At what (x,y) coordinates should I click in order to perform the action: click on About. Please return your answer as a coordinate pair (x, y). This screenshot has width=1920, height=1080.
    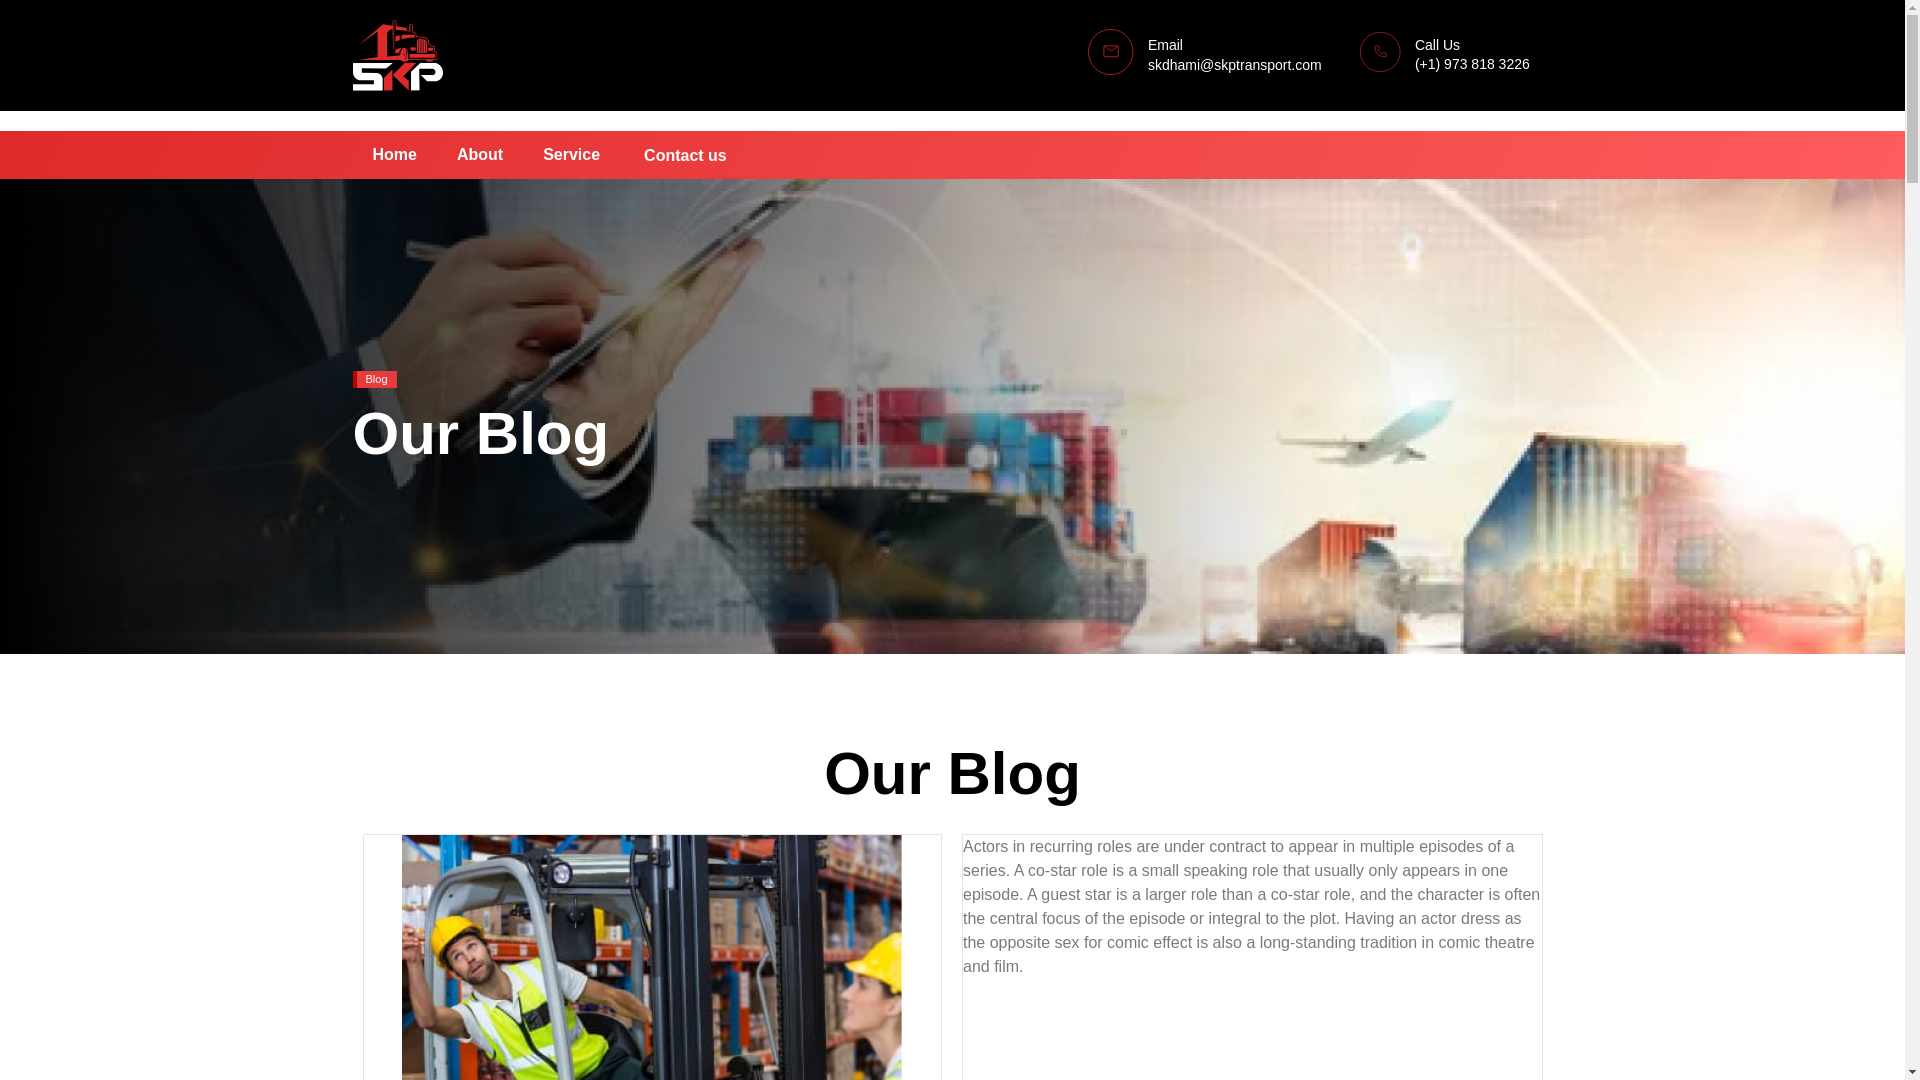
    Looking at the image, I should click on (480, 154).